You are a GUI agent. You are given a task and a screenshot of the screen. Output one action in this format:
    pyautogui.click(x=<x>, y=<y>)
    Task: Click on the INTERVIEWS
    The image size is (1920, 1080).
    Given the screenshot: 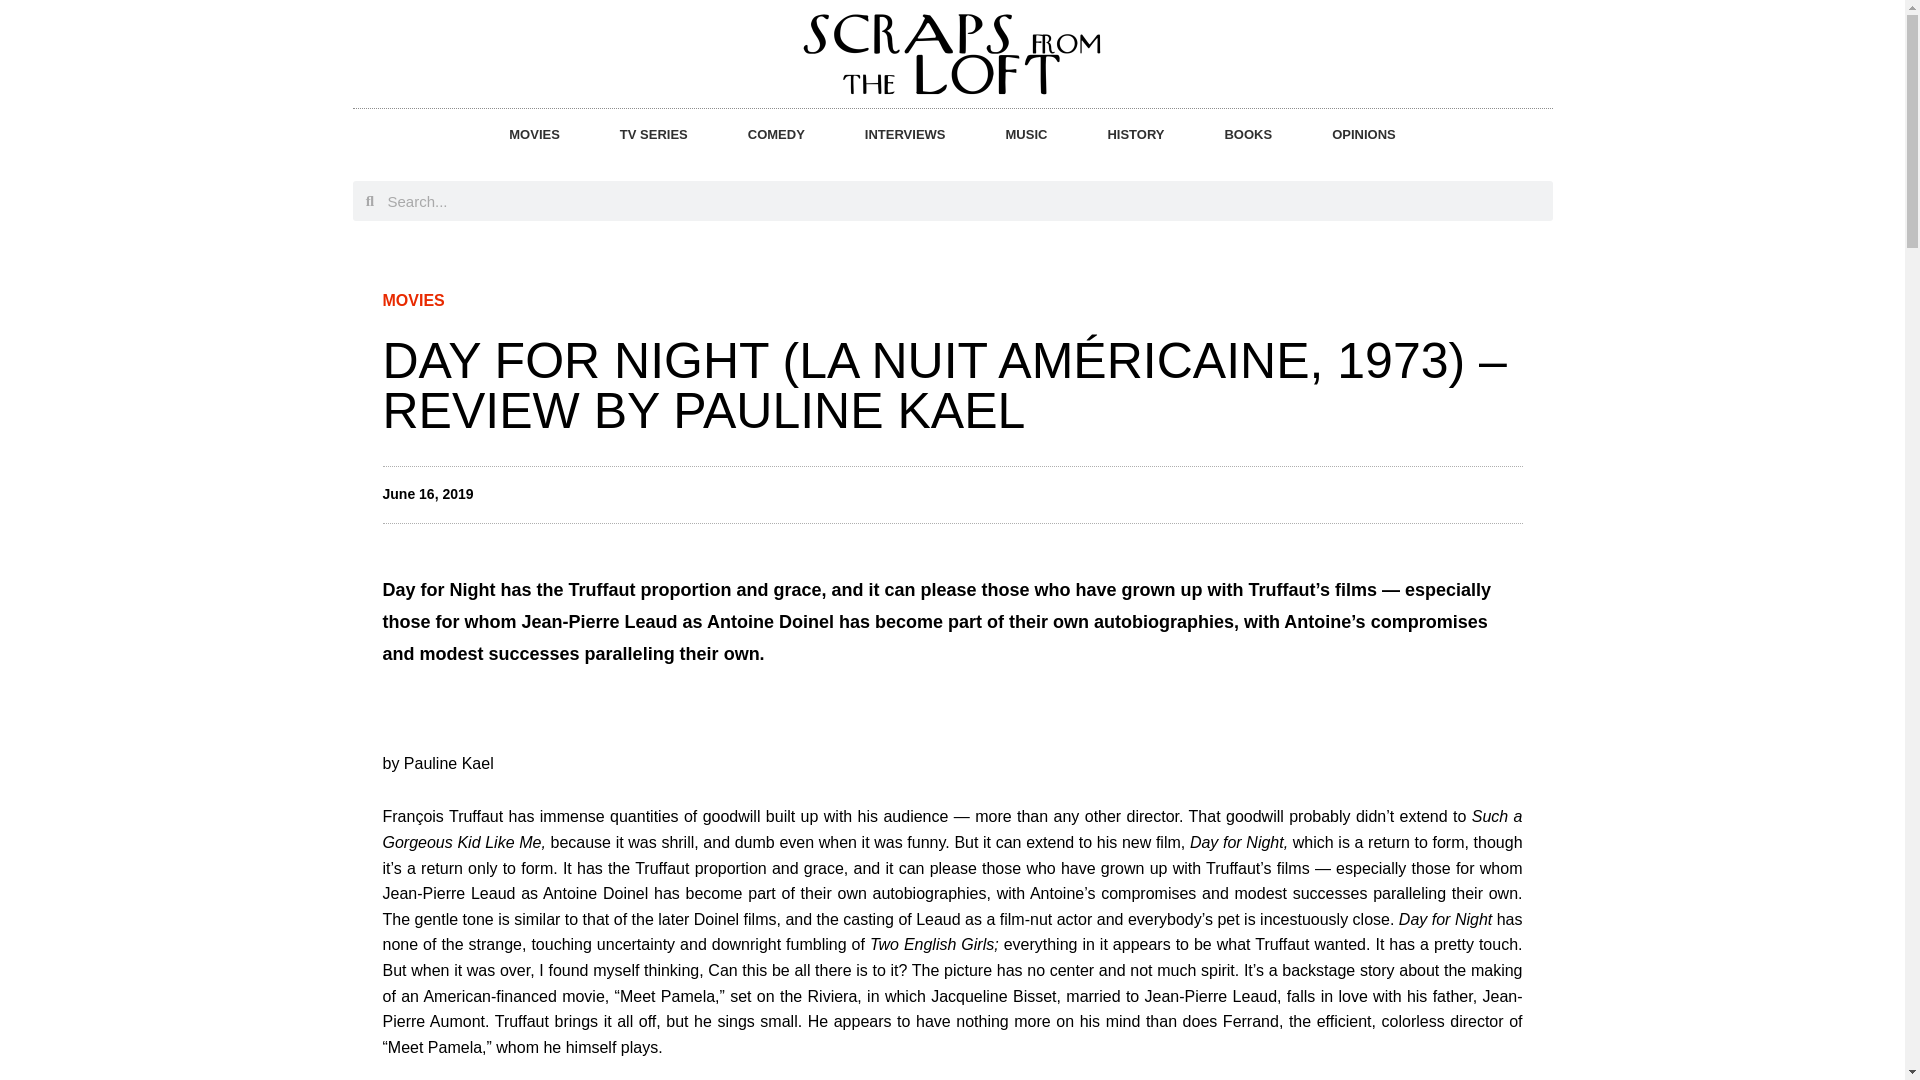 What is the action you would take?
    pyautogui.click(x=905, y=134)
    